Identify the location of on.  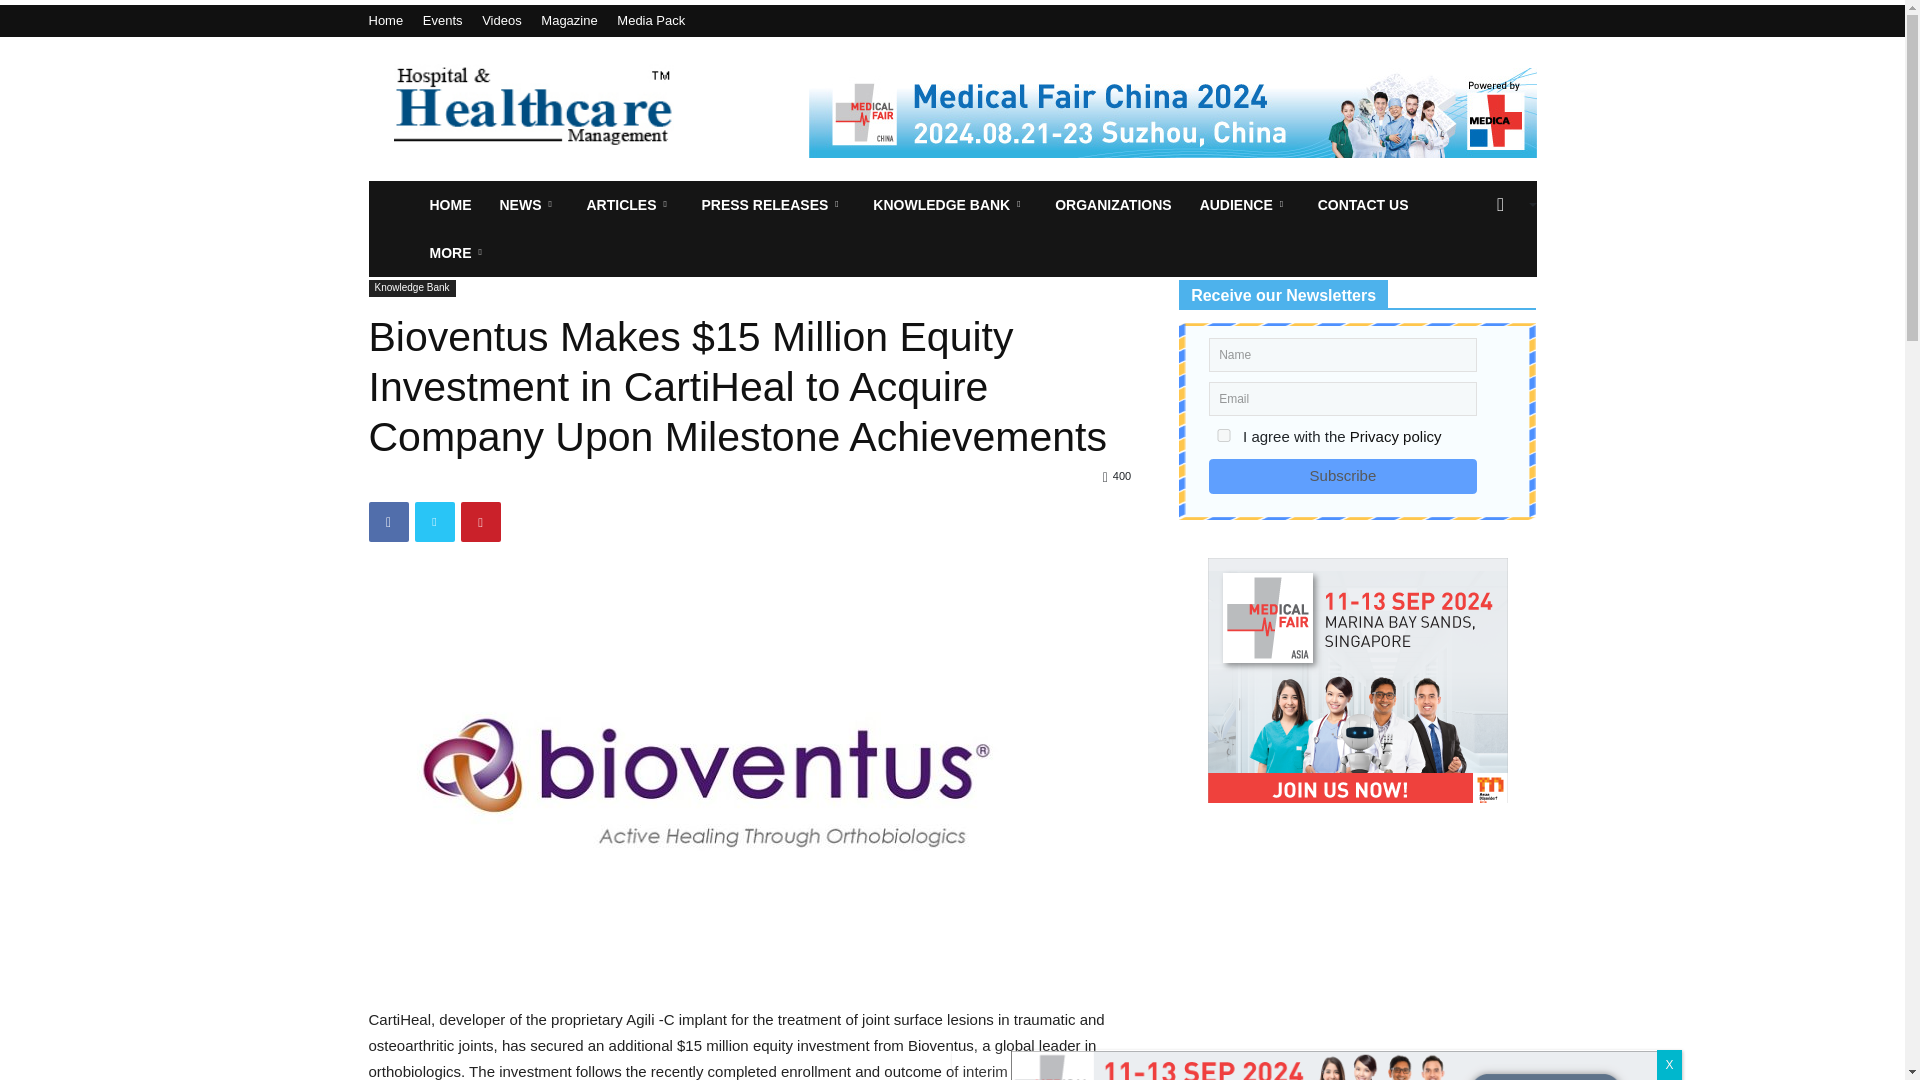
(1224, 434).